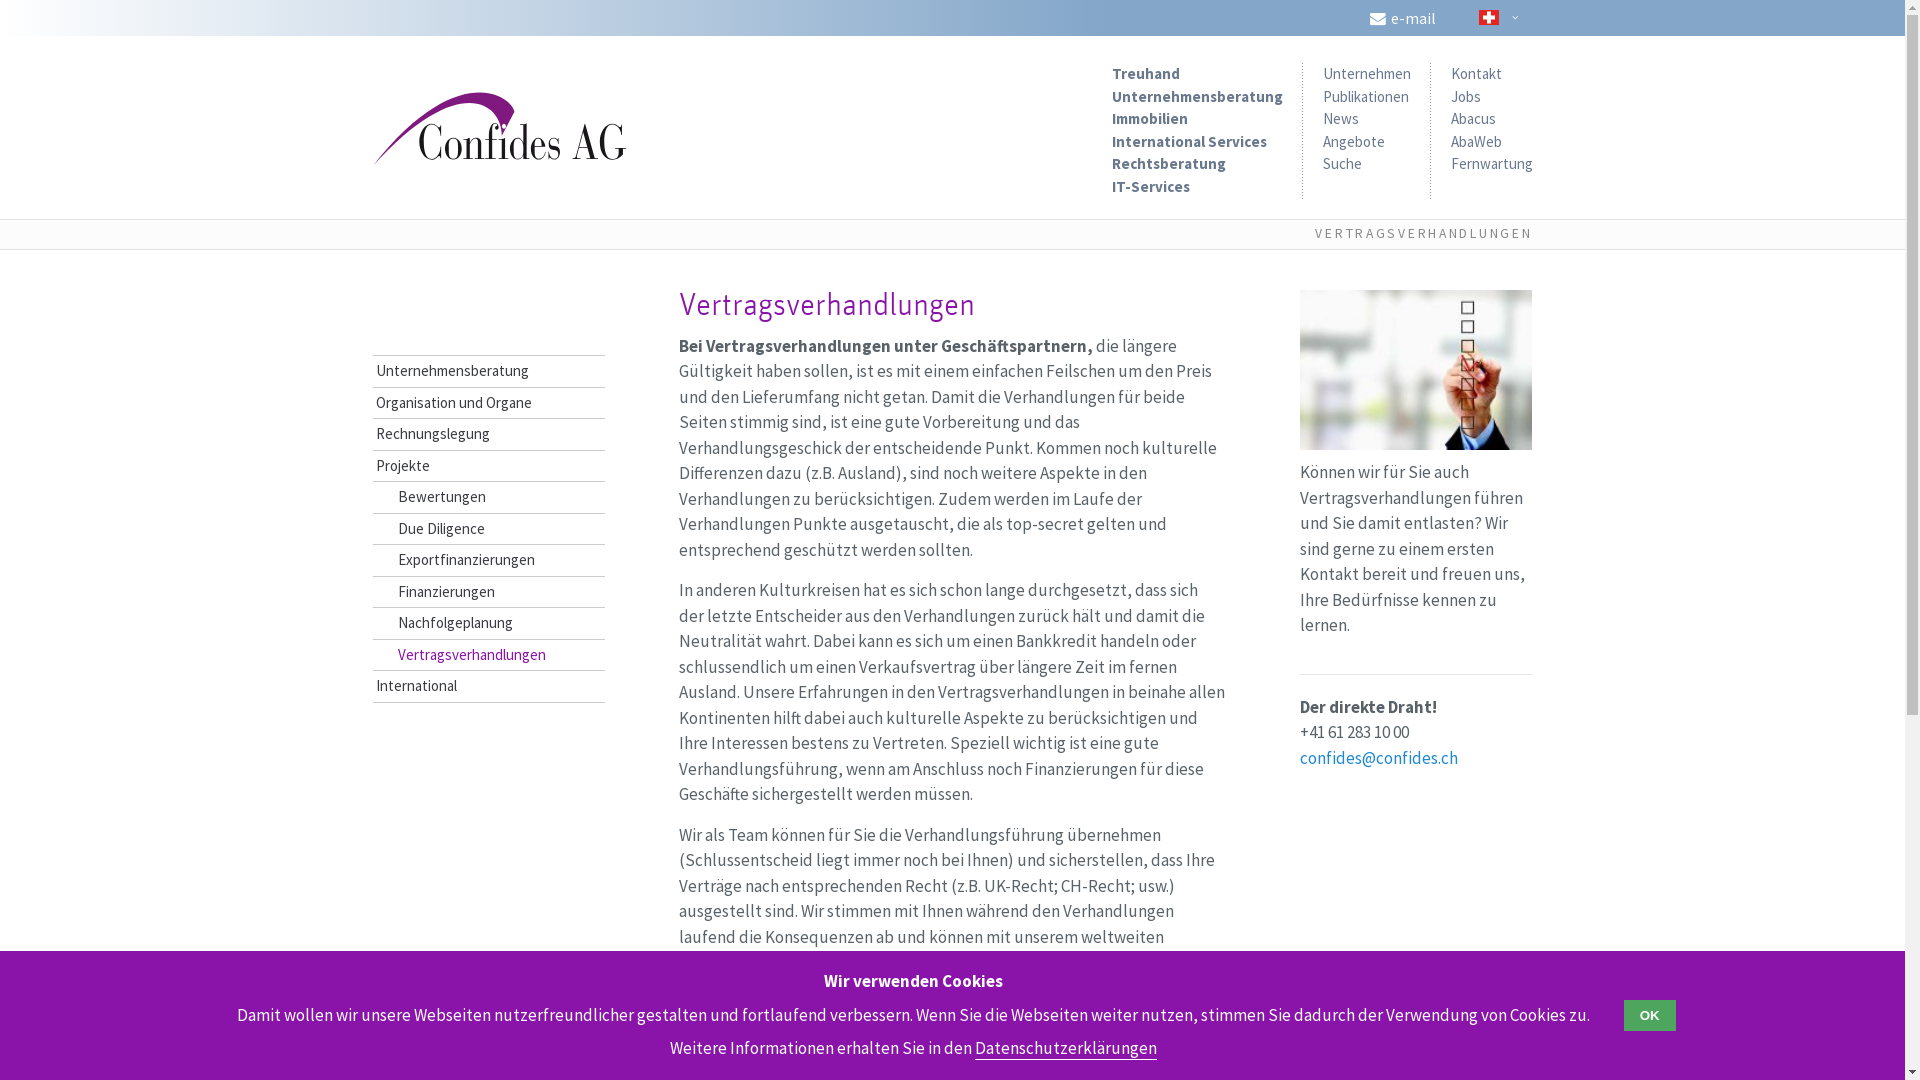  What do you see at coordinates (1146, 74) in the screenshot?
I see `Treuhand` at bounding box center [1146, 74].